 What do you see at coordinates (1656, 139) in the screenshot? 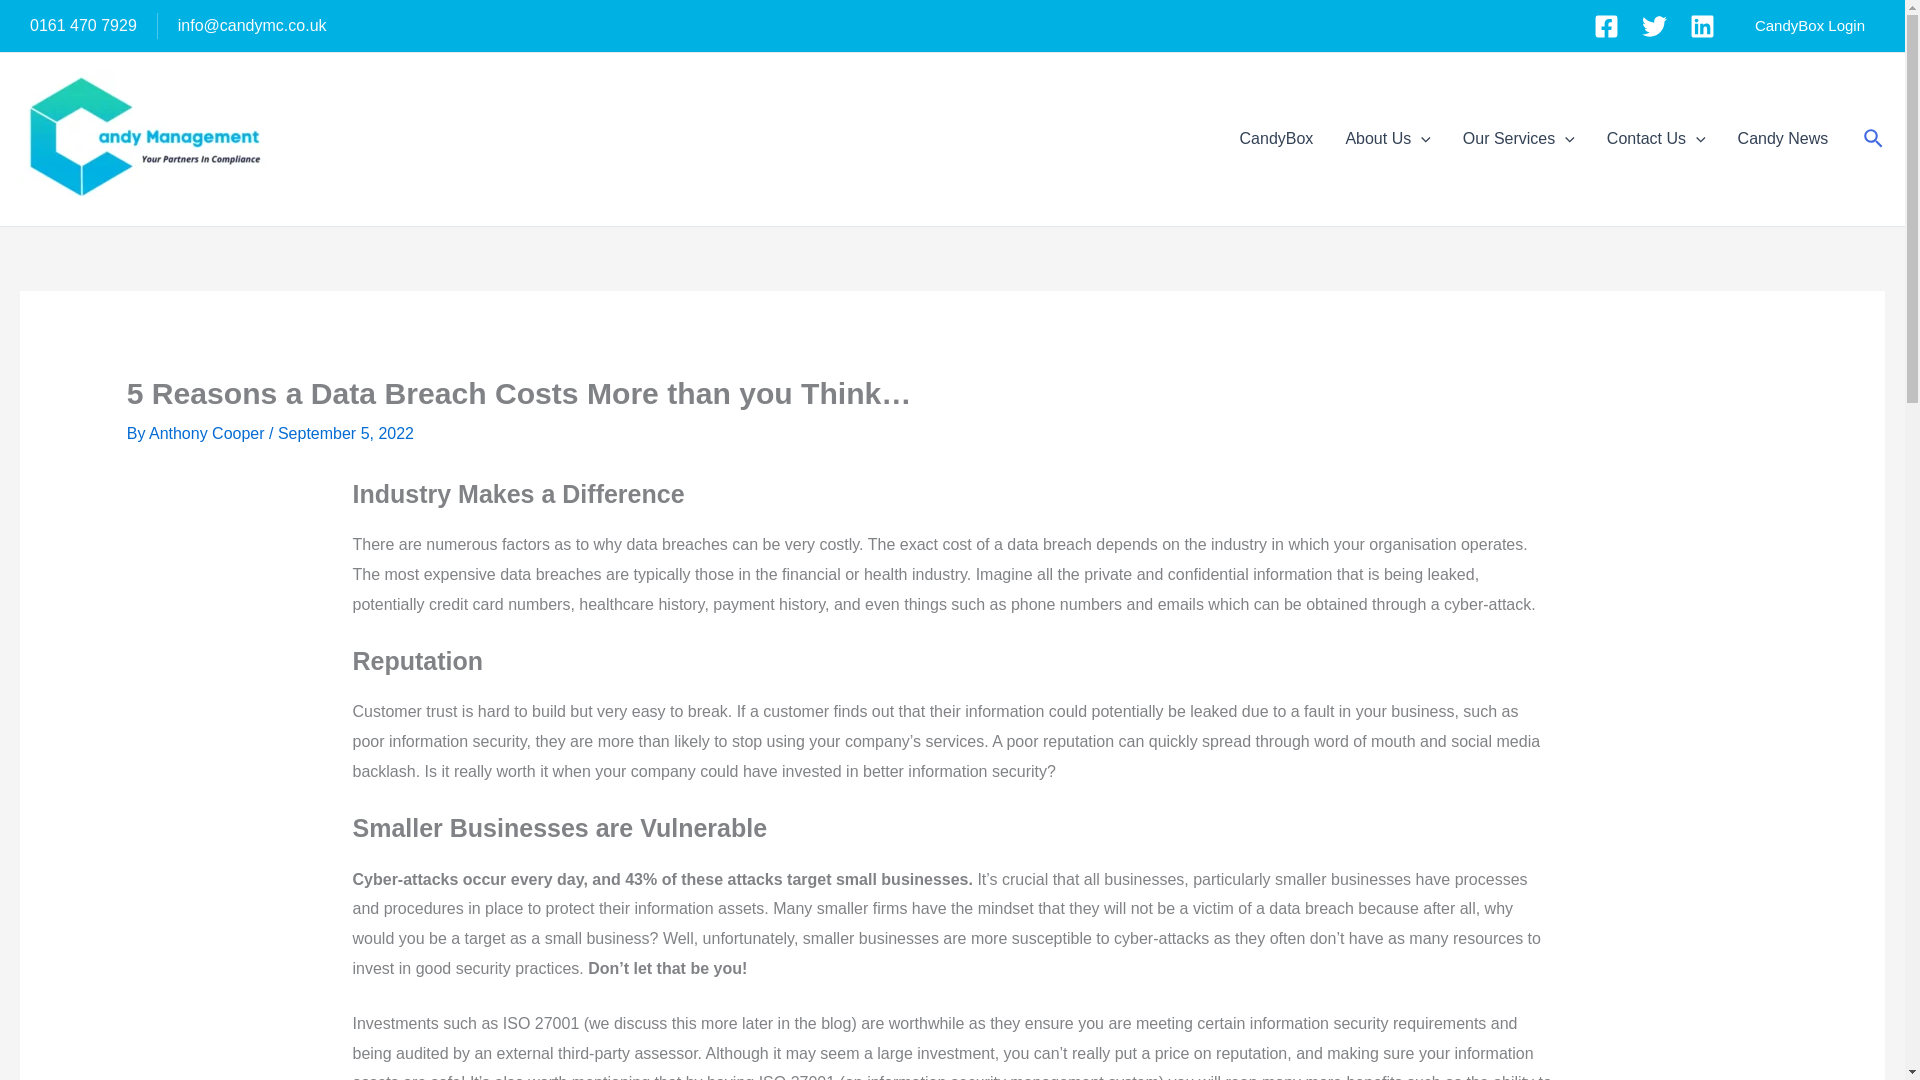
I see `Contact Us` at bounding box center [1656, 139].